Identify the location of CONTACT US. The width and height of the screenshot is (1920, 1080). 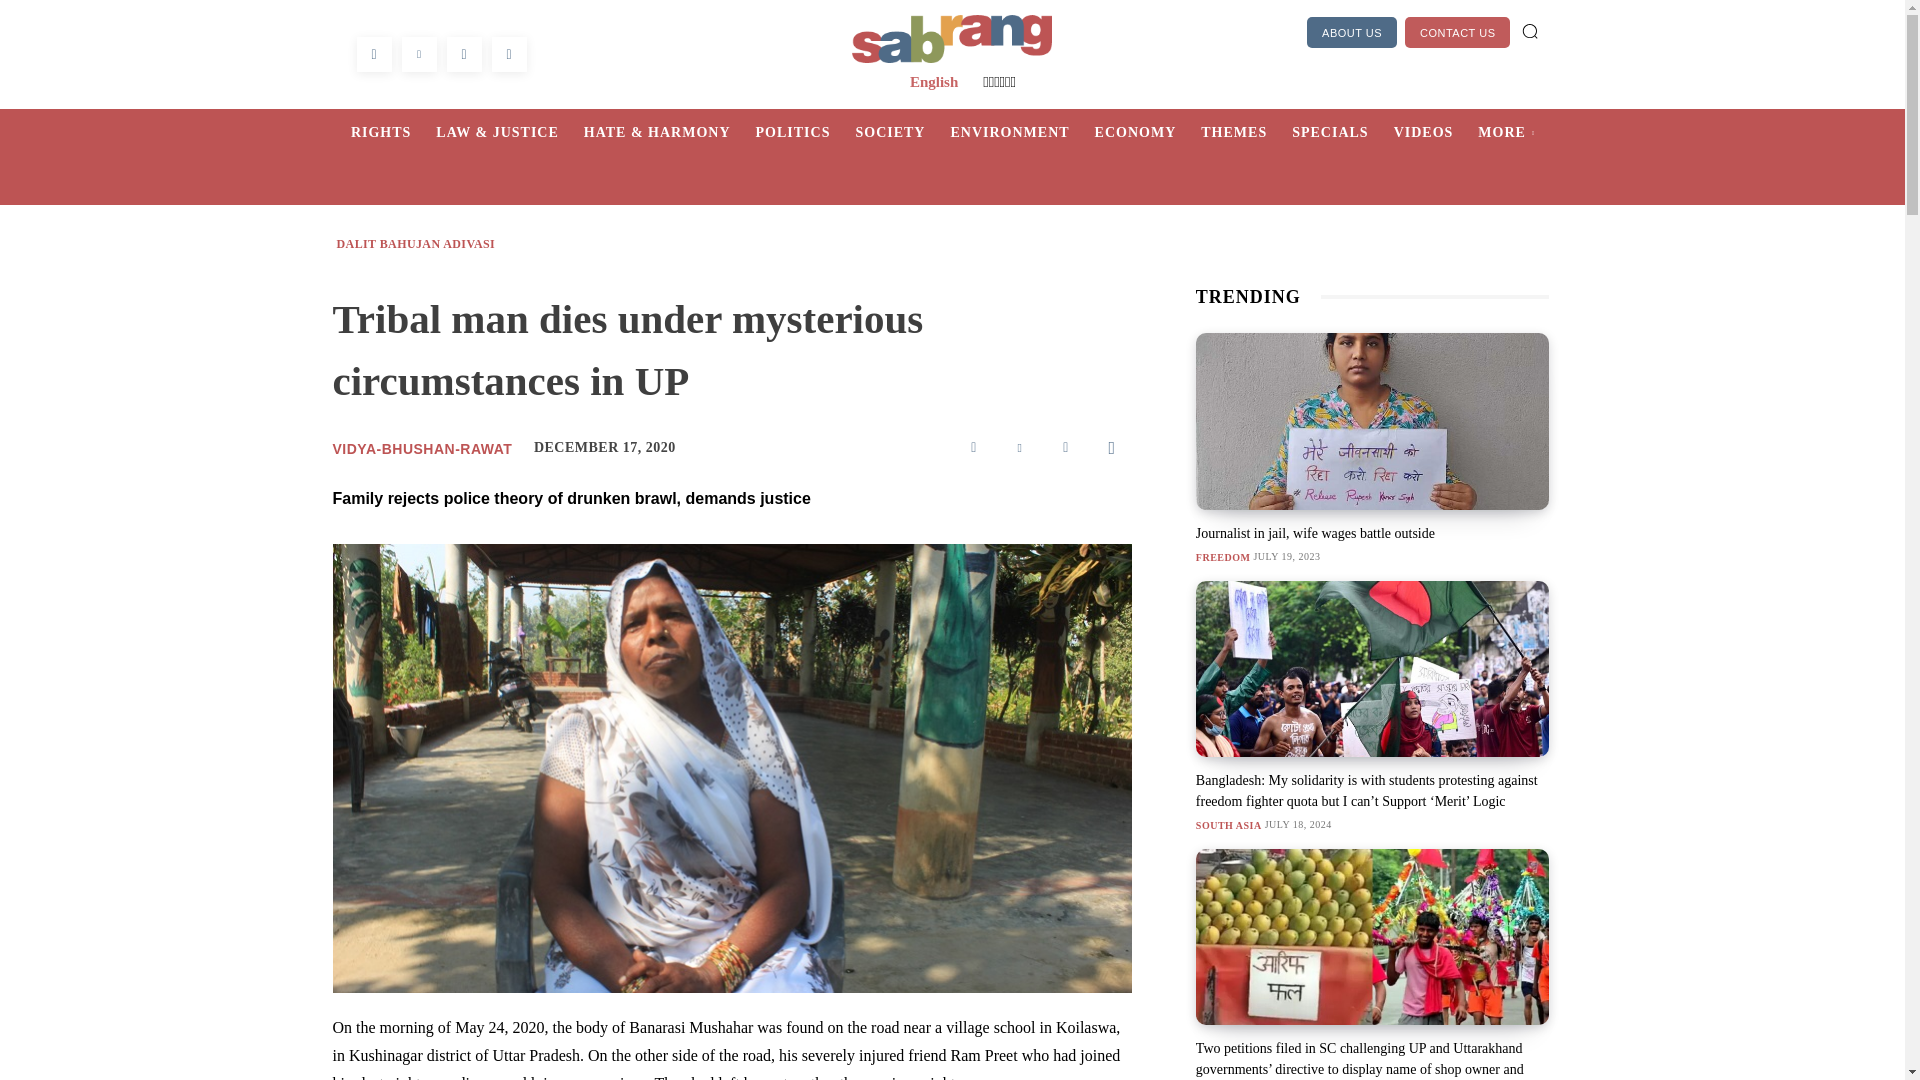
(1458, 32).